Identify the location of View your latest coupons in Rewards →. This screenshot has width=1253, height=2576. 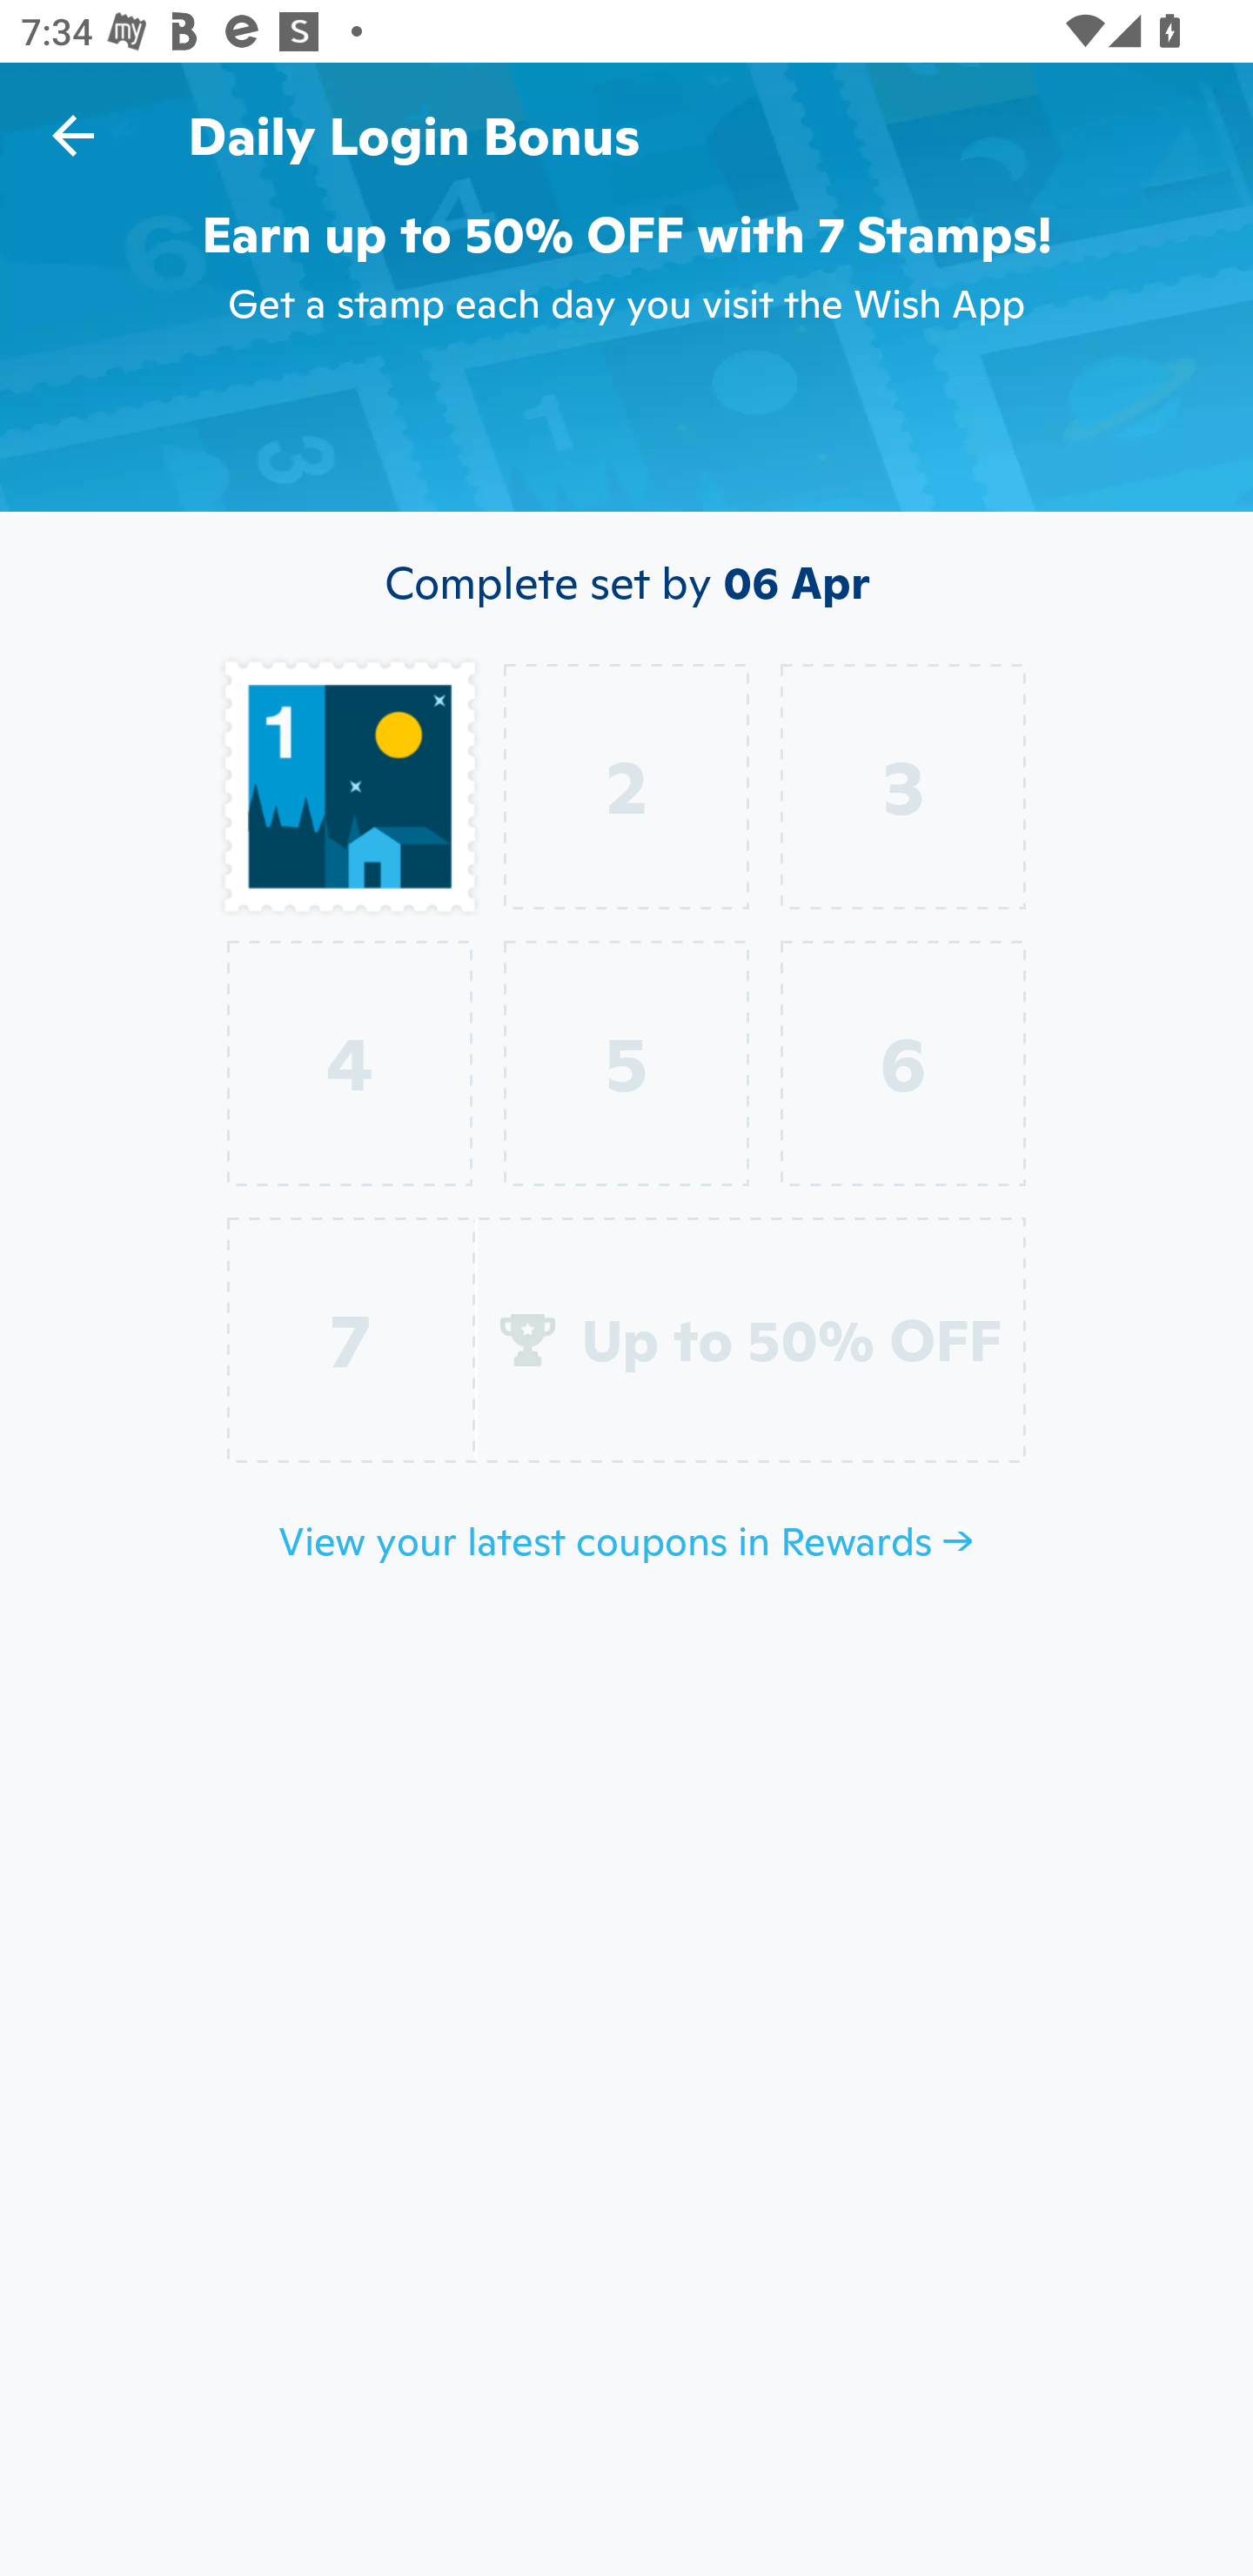
(626, 1541).